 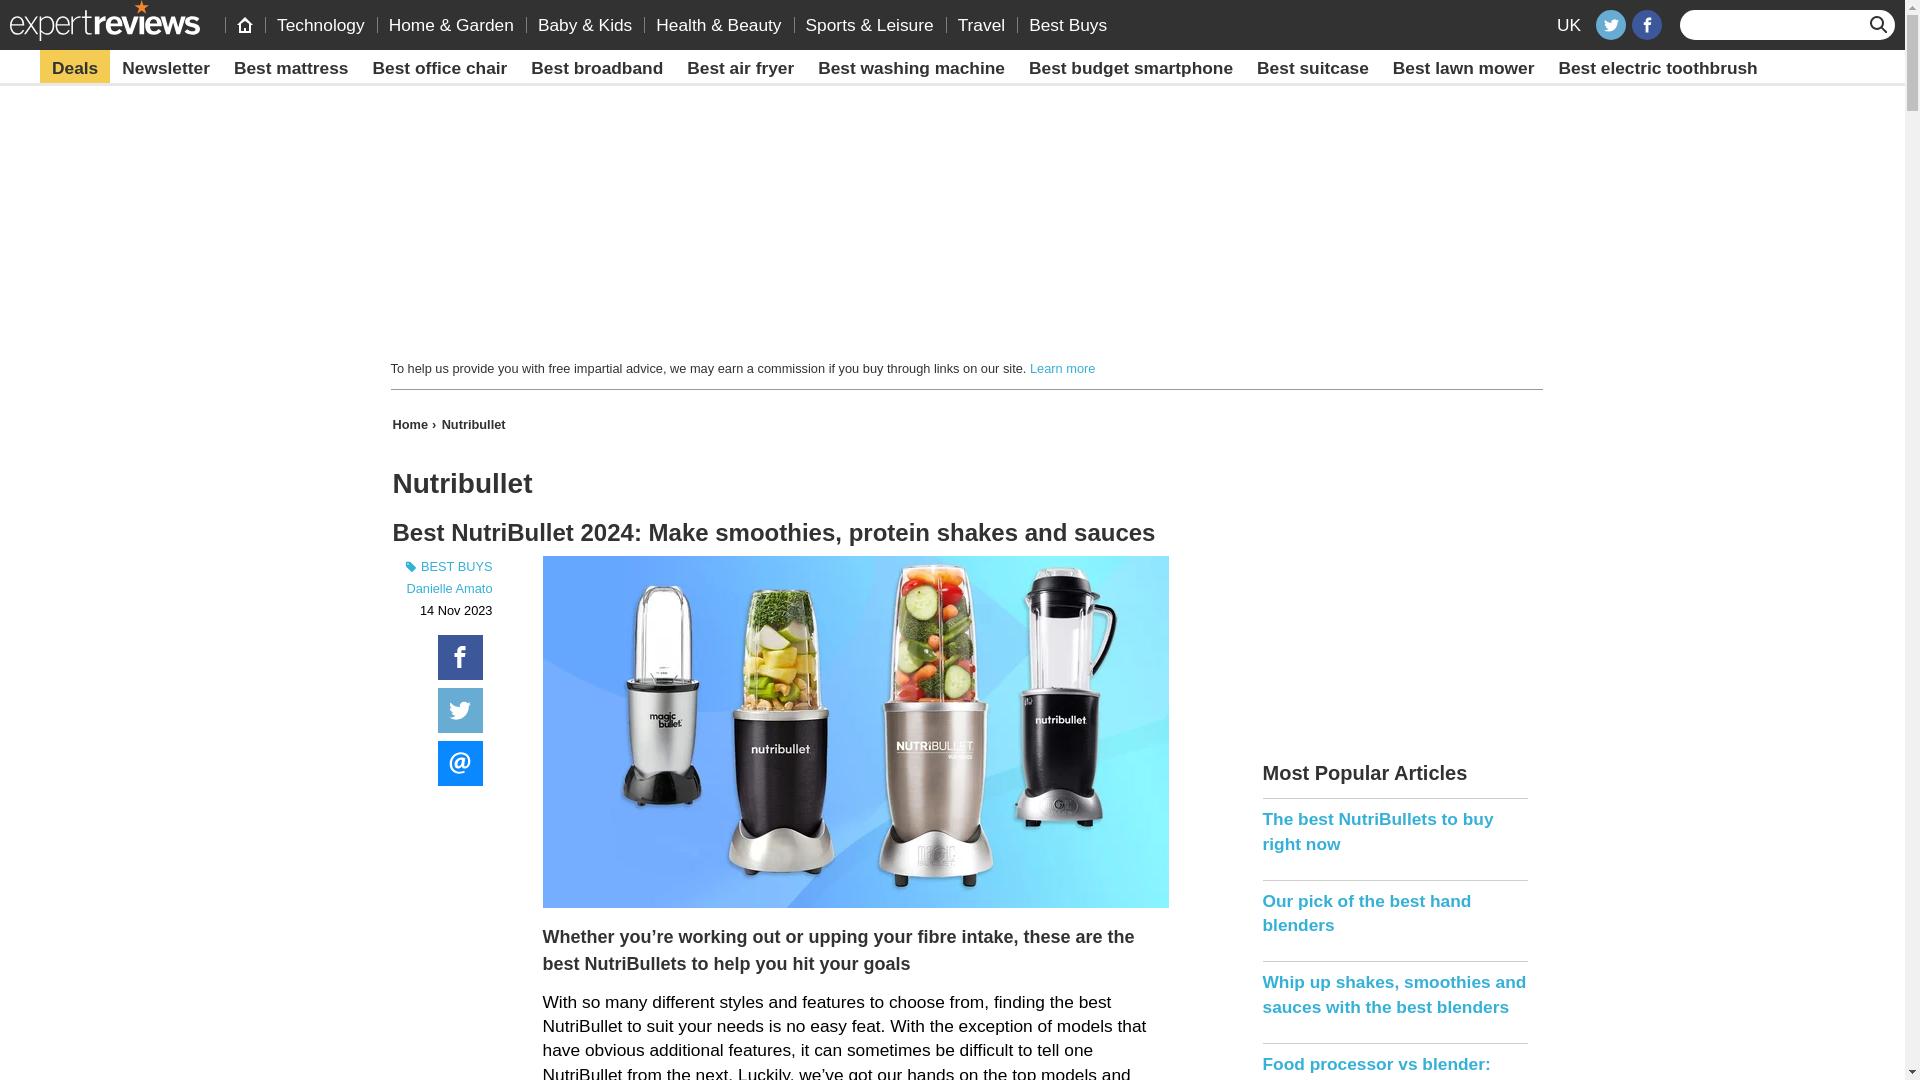 What do you see at coordinates (74, 68) in the screenshot?
I see `Deals` at bounding box center [74, 68].